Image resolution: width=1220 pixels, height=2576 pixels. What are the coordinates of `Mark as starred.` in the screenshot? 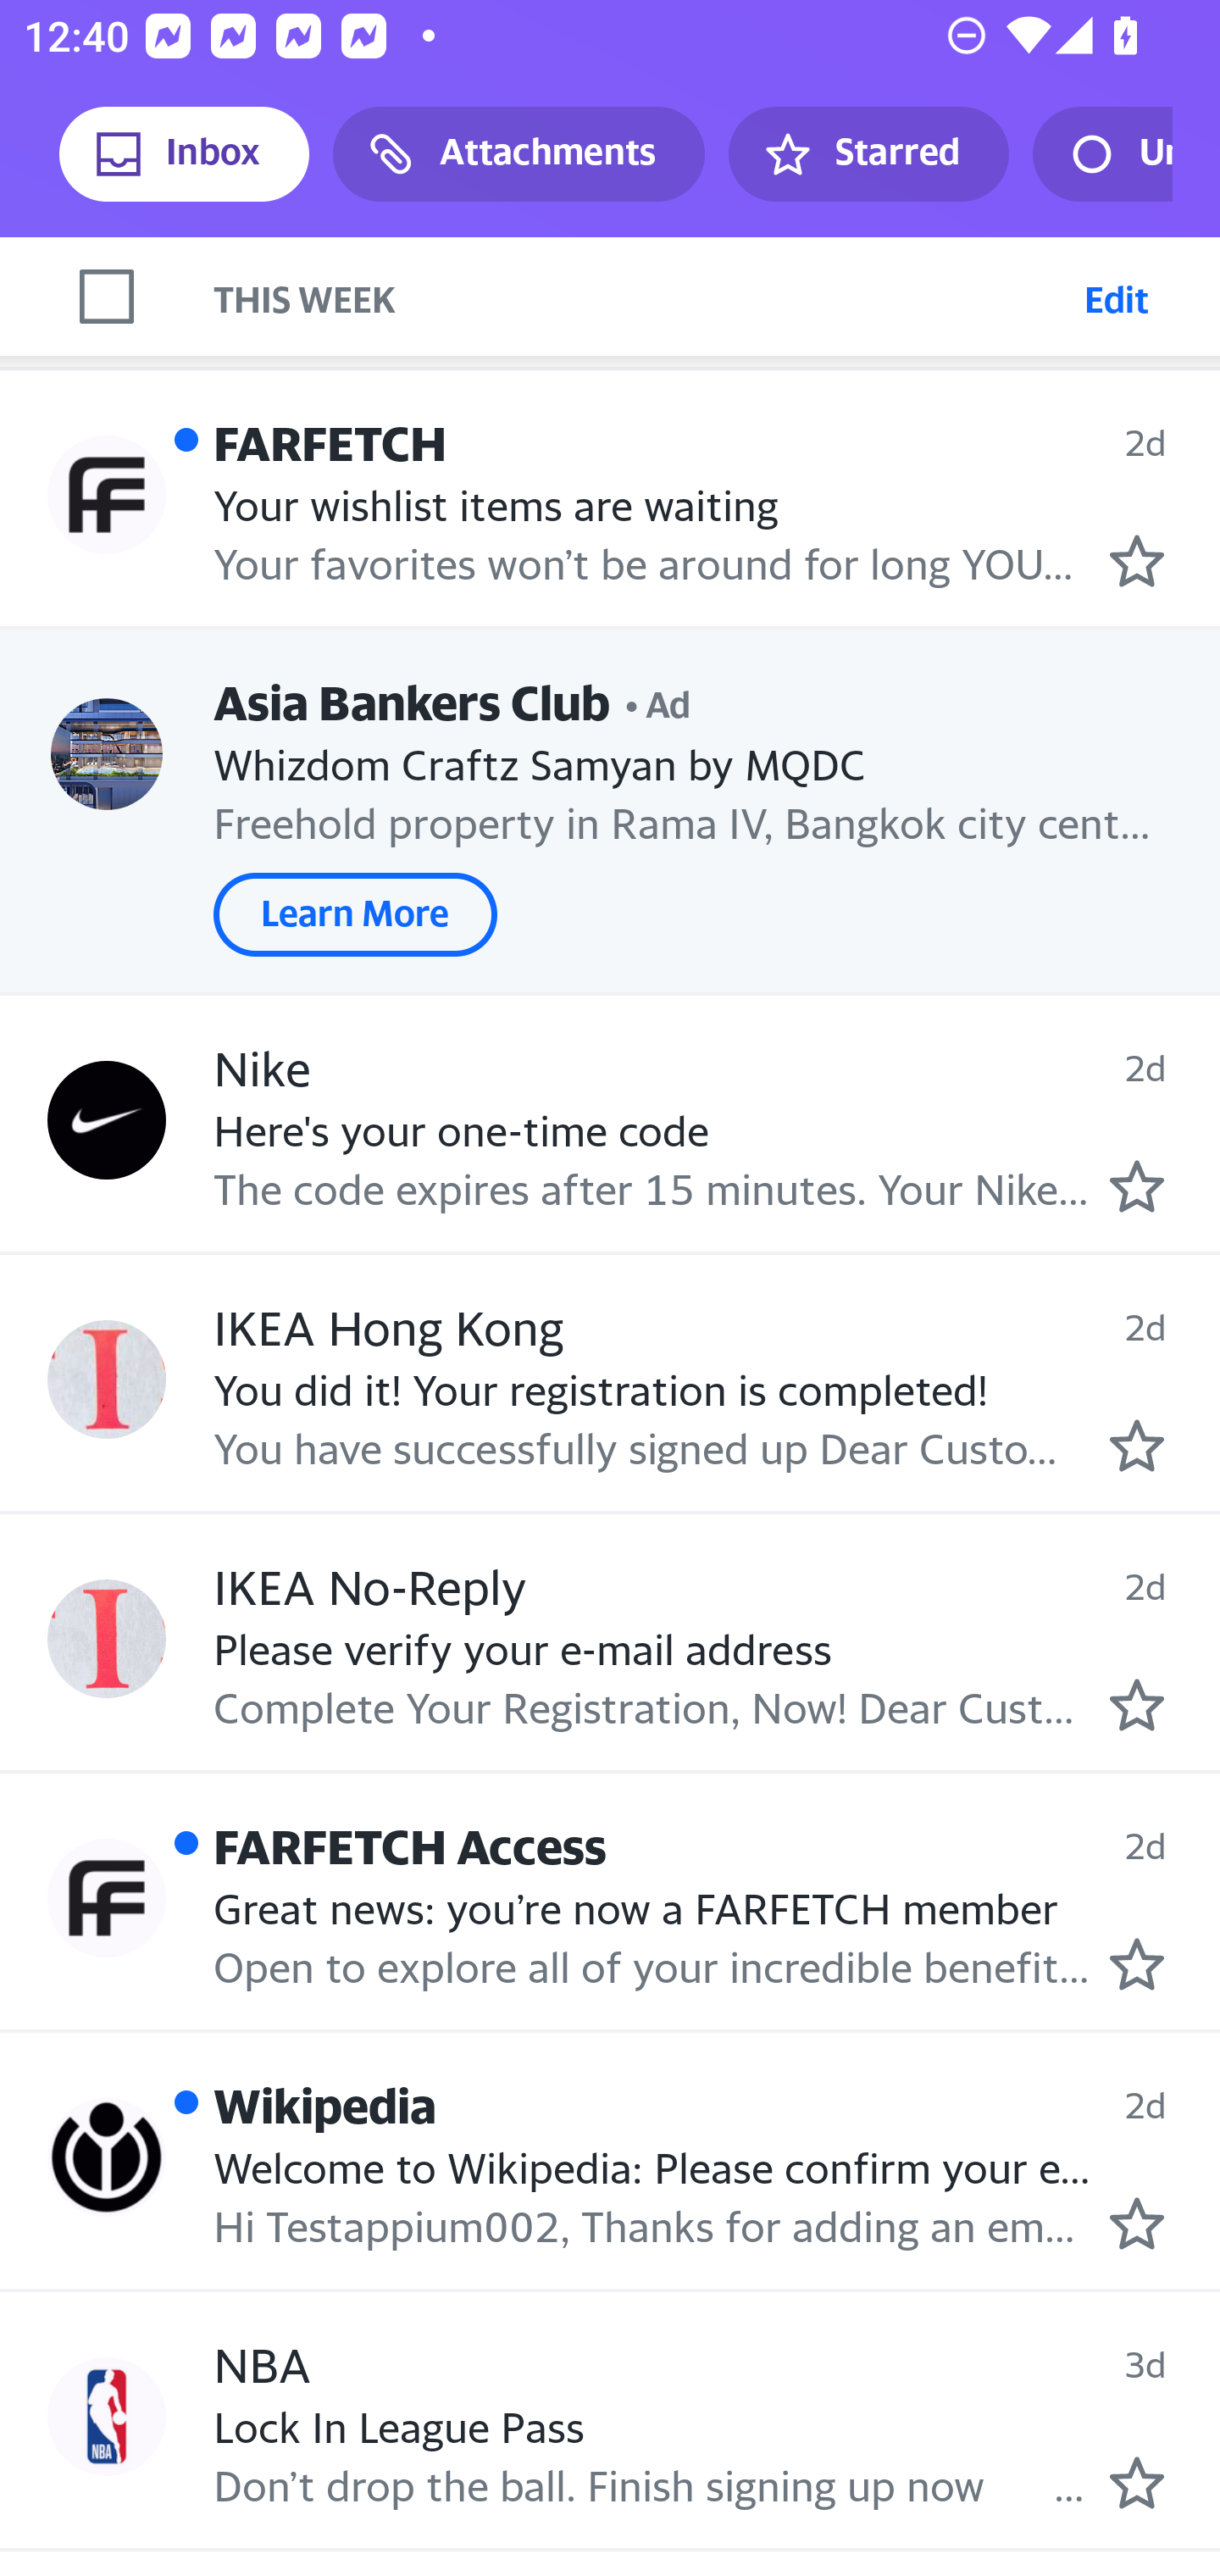 It's located at (1137, 1703).